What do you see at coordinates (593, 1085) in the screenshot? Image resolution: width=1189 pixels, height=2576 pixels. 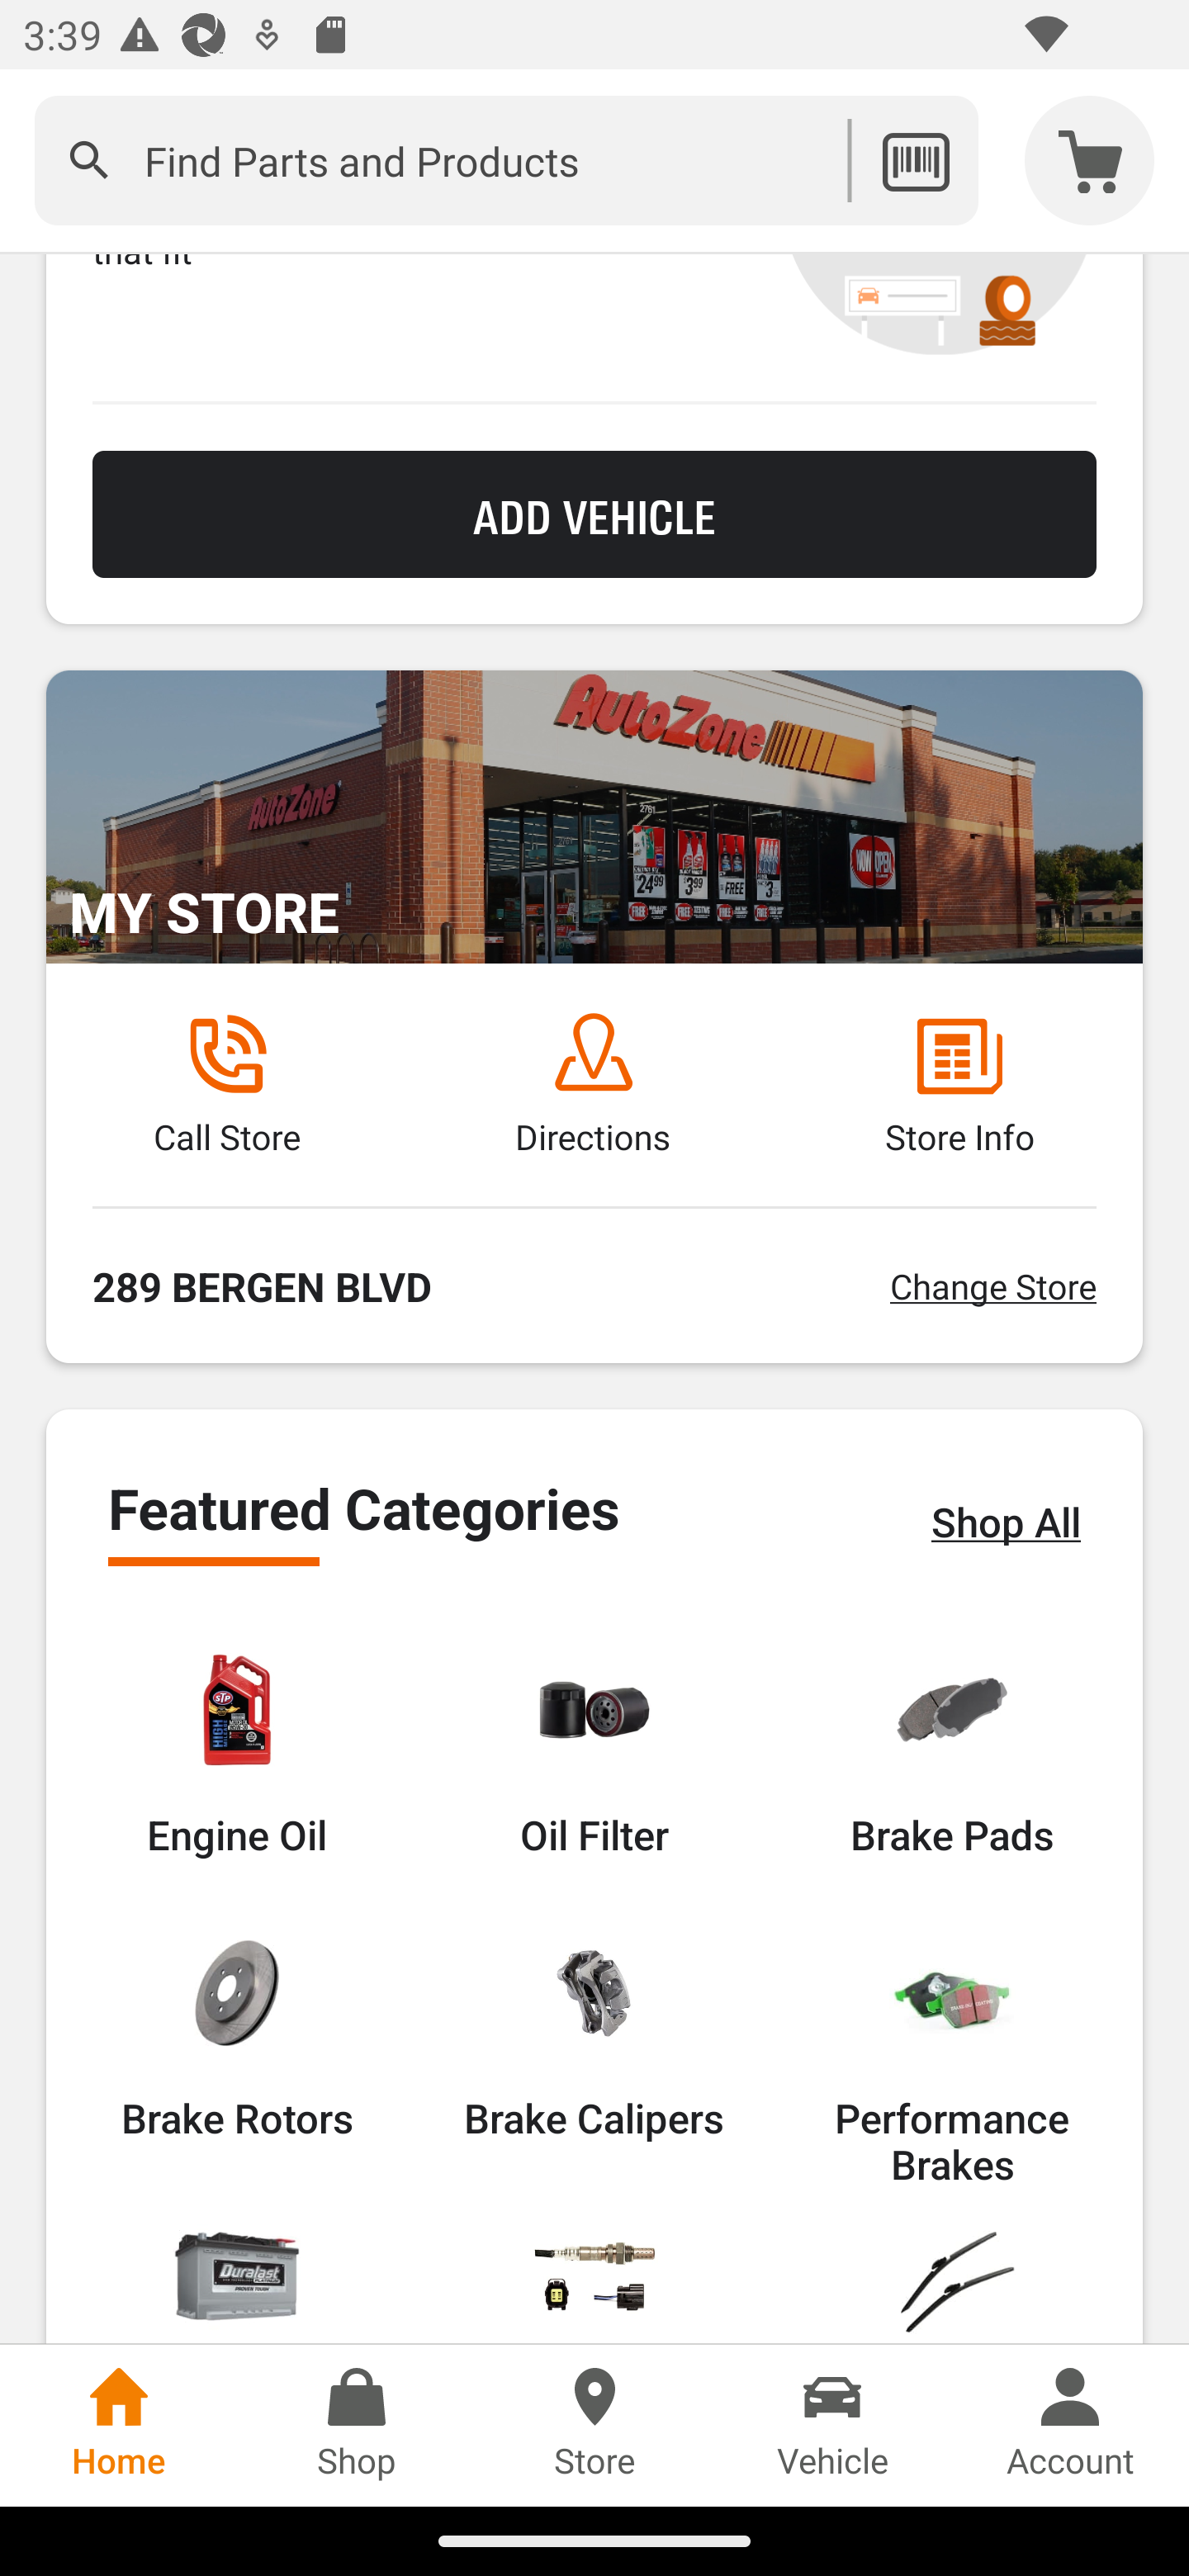 I see `Directions  Directions` at bounding box center [593, 1085].